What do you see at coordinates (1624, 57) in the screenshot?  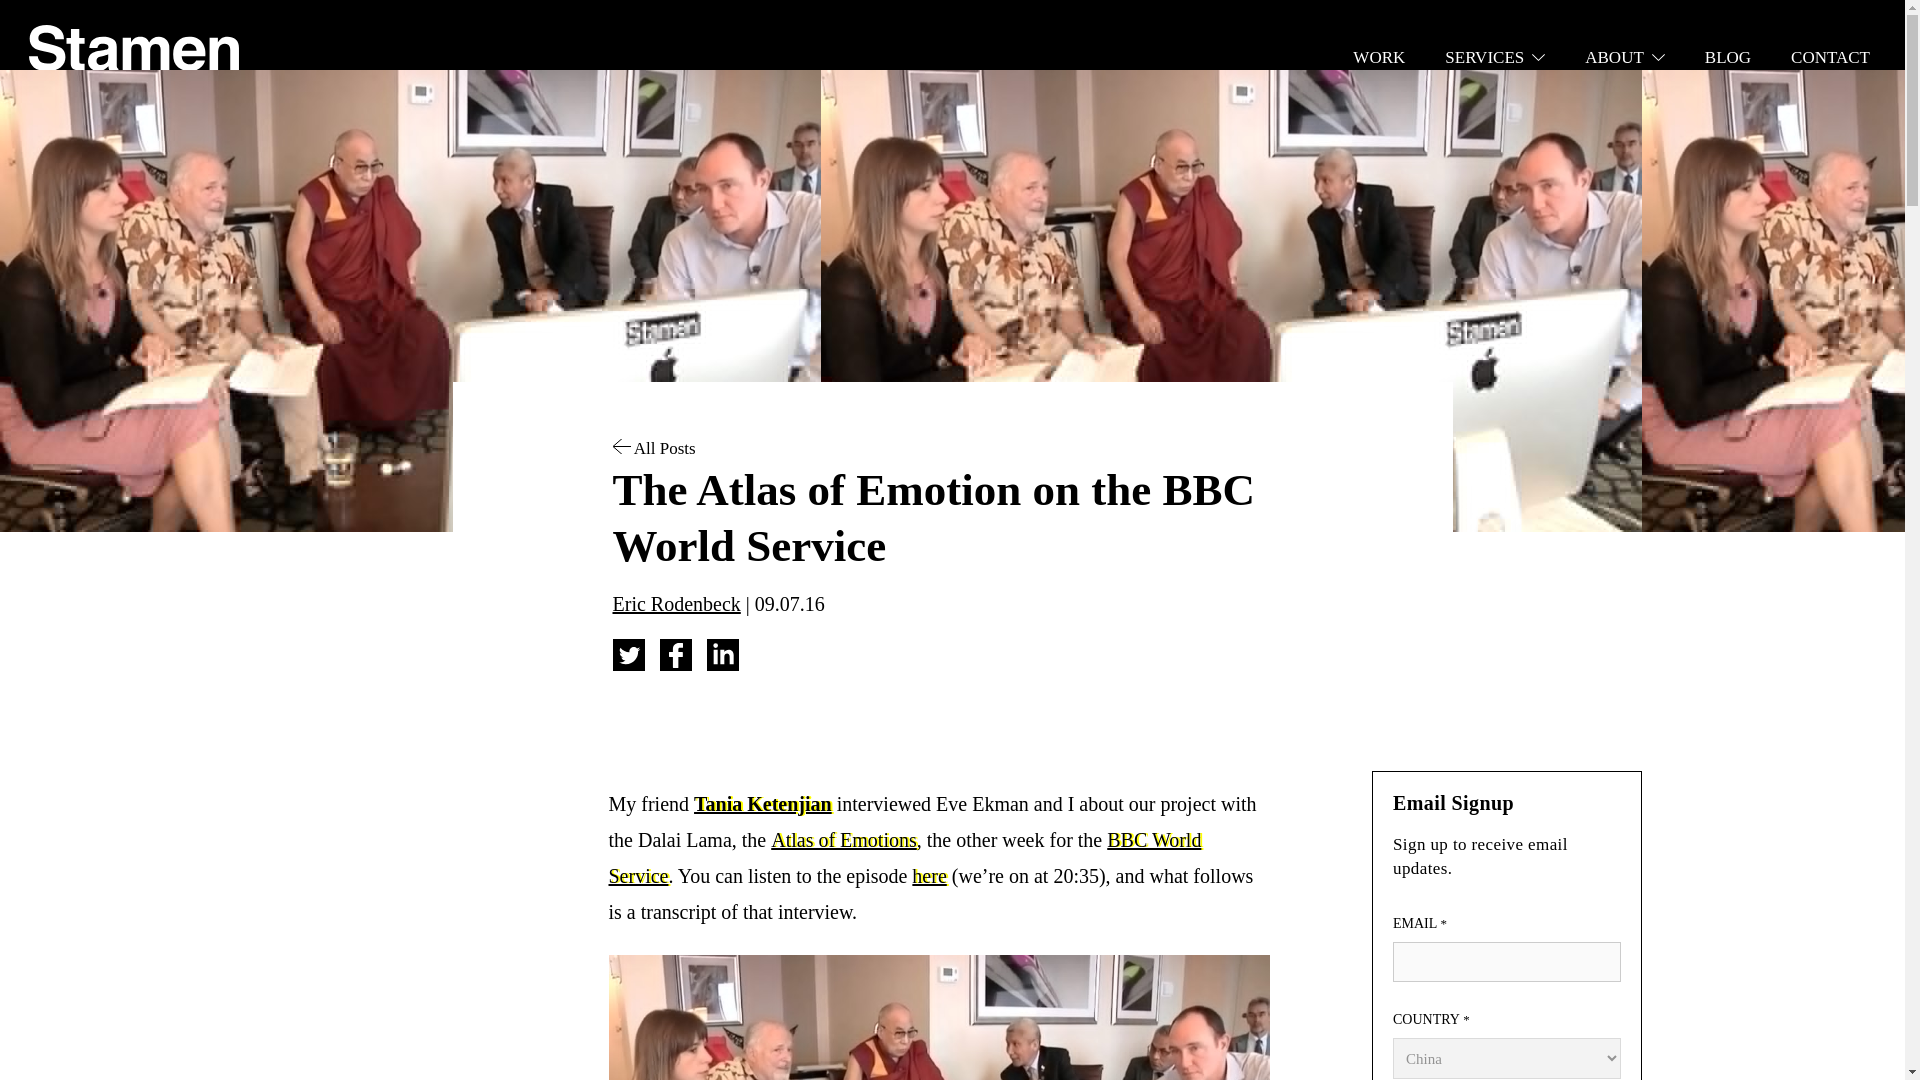 I see `ABOUT` at bounding box center [1624, 57].